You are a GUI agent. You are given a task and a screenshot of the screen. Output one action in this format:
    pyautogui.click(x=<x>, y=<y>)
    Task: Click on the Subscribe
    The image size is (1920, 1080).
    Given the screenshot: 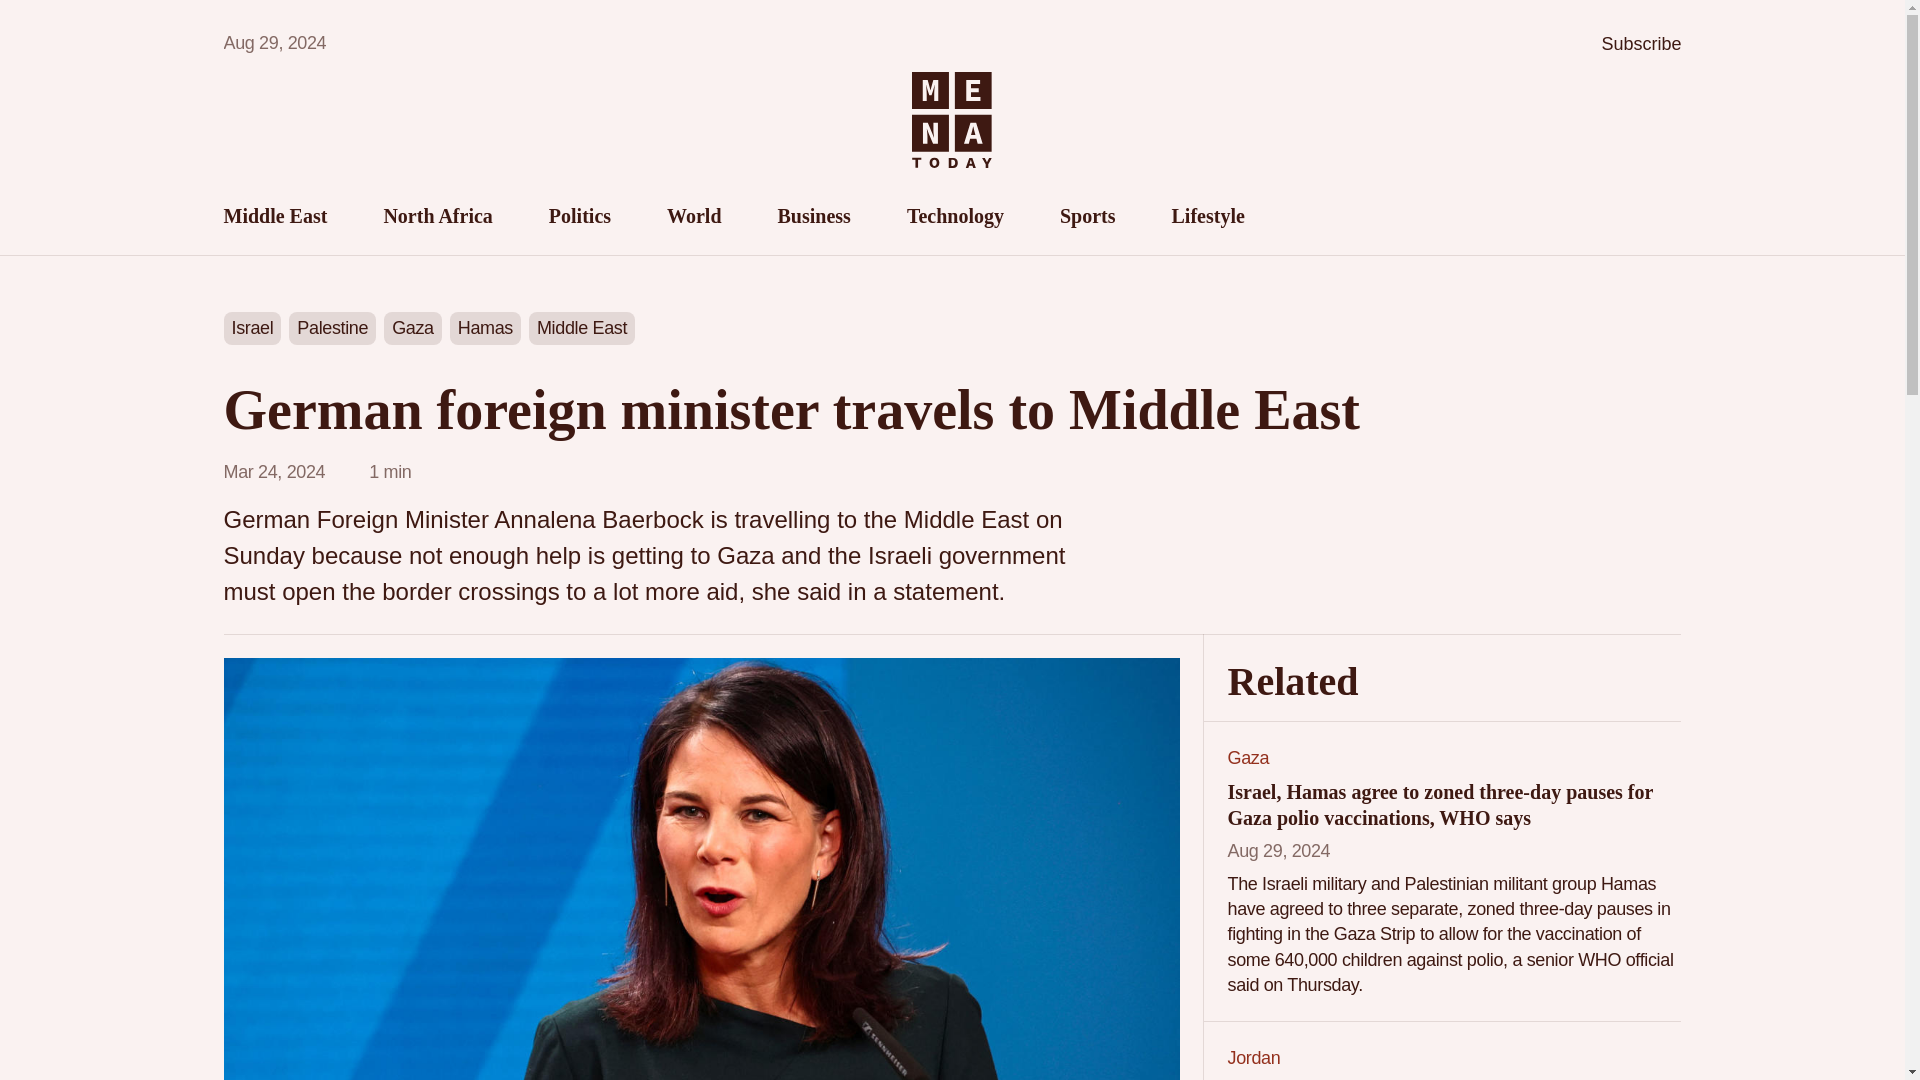 What is the action you would take?
    pyautogui.click(x=1641, y=43)
    